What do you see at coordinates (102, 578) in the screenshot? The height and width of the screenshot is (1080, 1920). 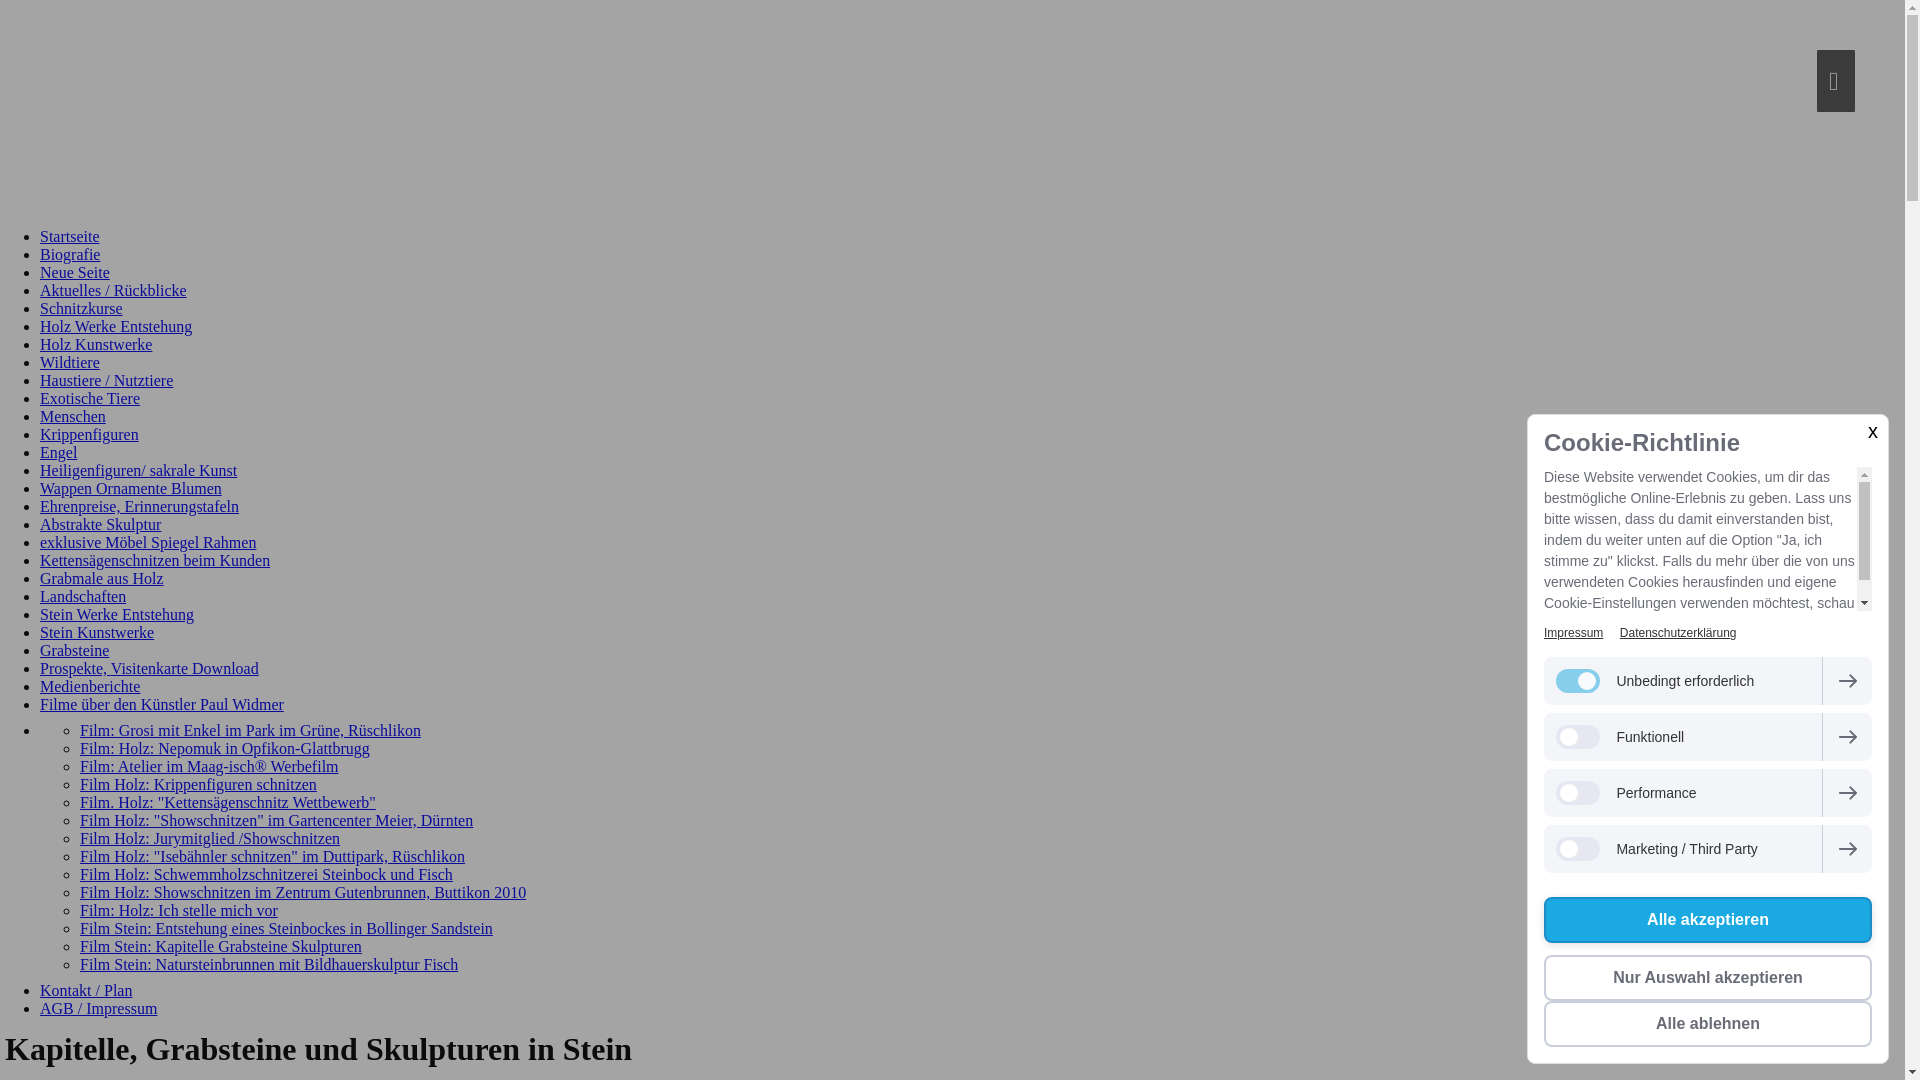 I see `Grabmale aus Holz` at bounding box center [102, 578].